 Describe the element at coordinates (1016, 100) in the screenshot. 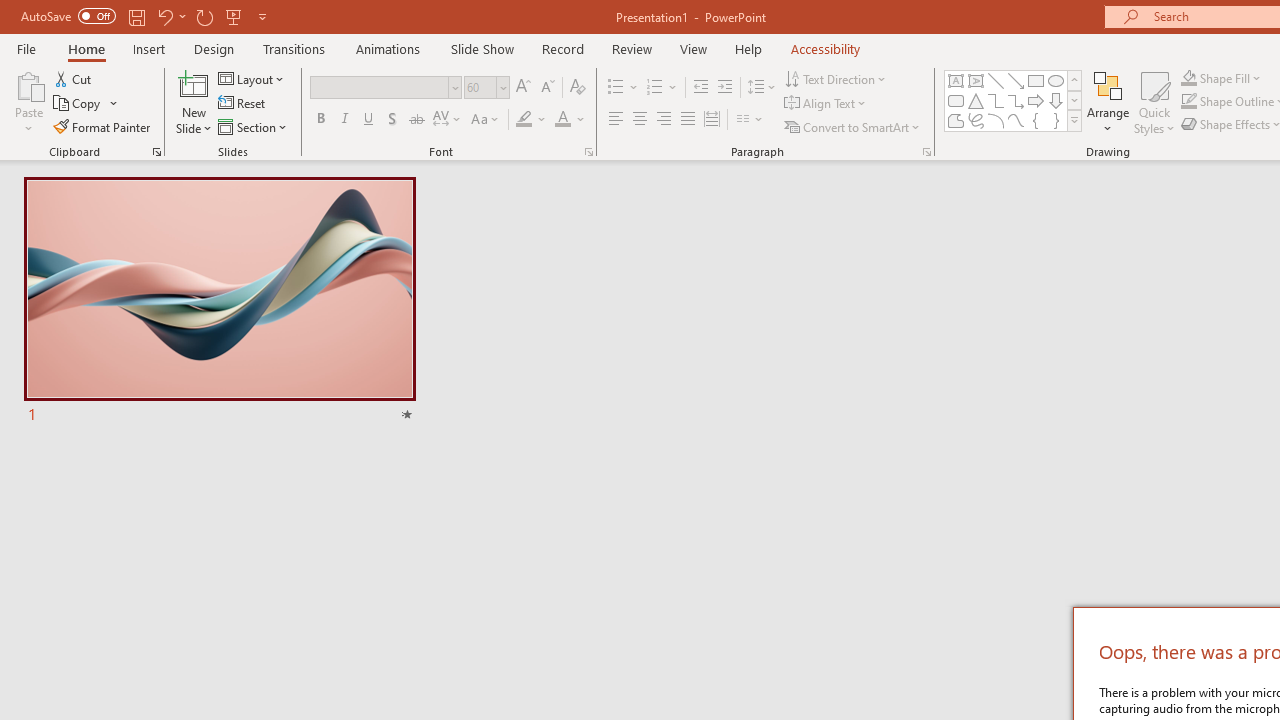

I see `Connector: Elbow Arrow` at that location.